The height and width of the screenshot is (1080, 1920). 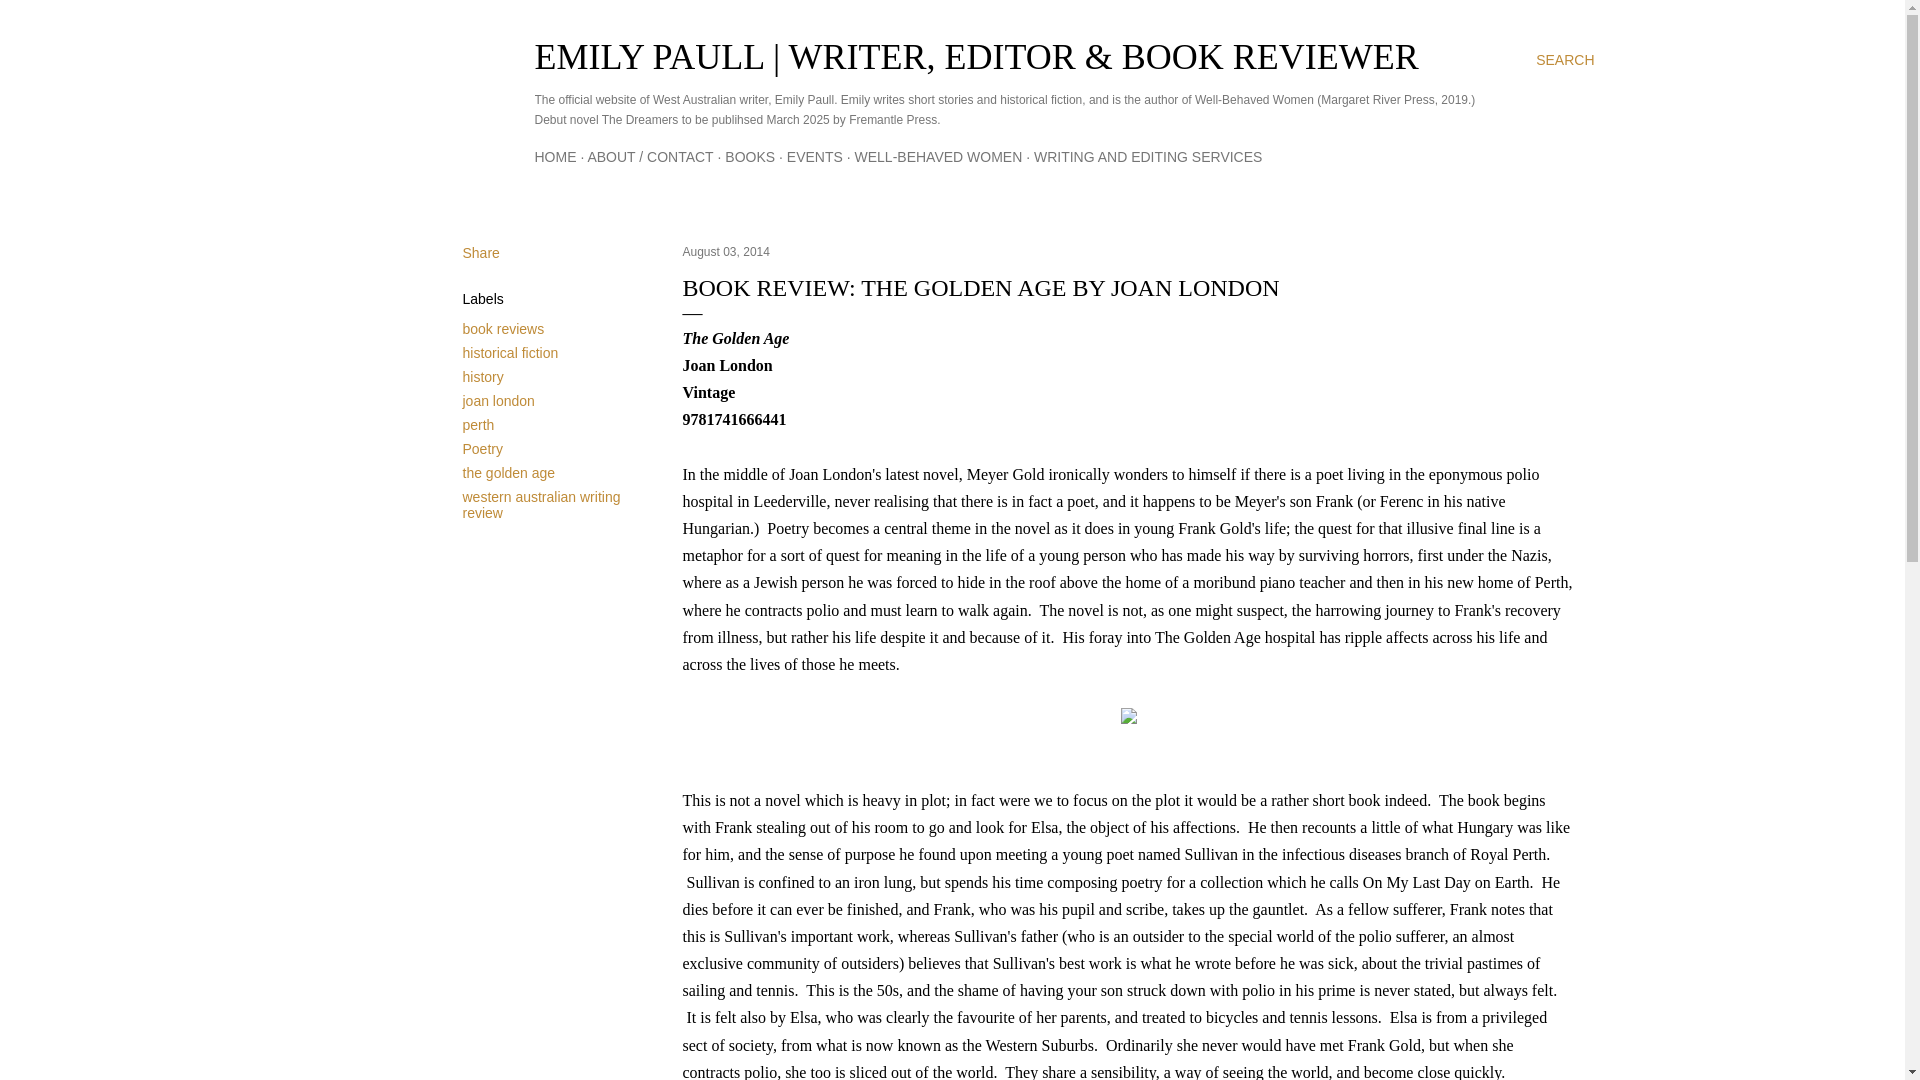 What do you see at coordinates (480, 253) in the screenshot?
I see `Share` at bounding box center [480, 253].